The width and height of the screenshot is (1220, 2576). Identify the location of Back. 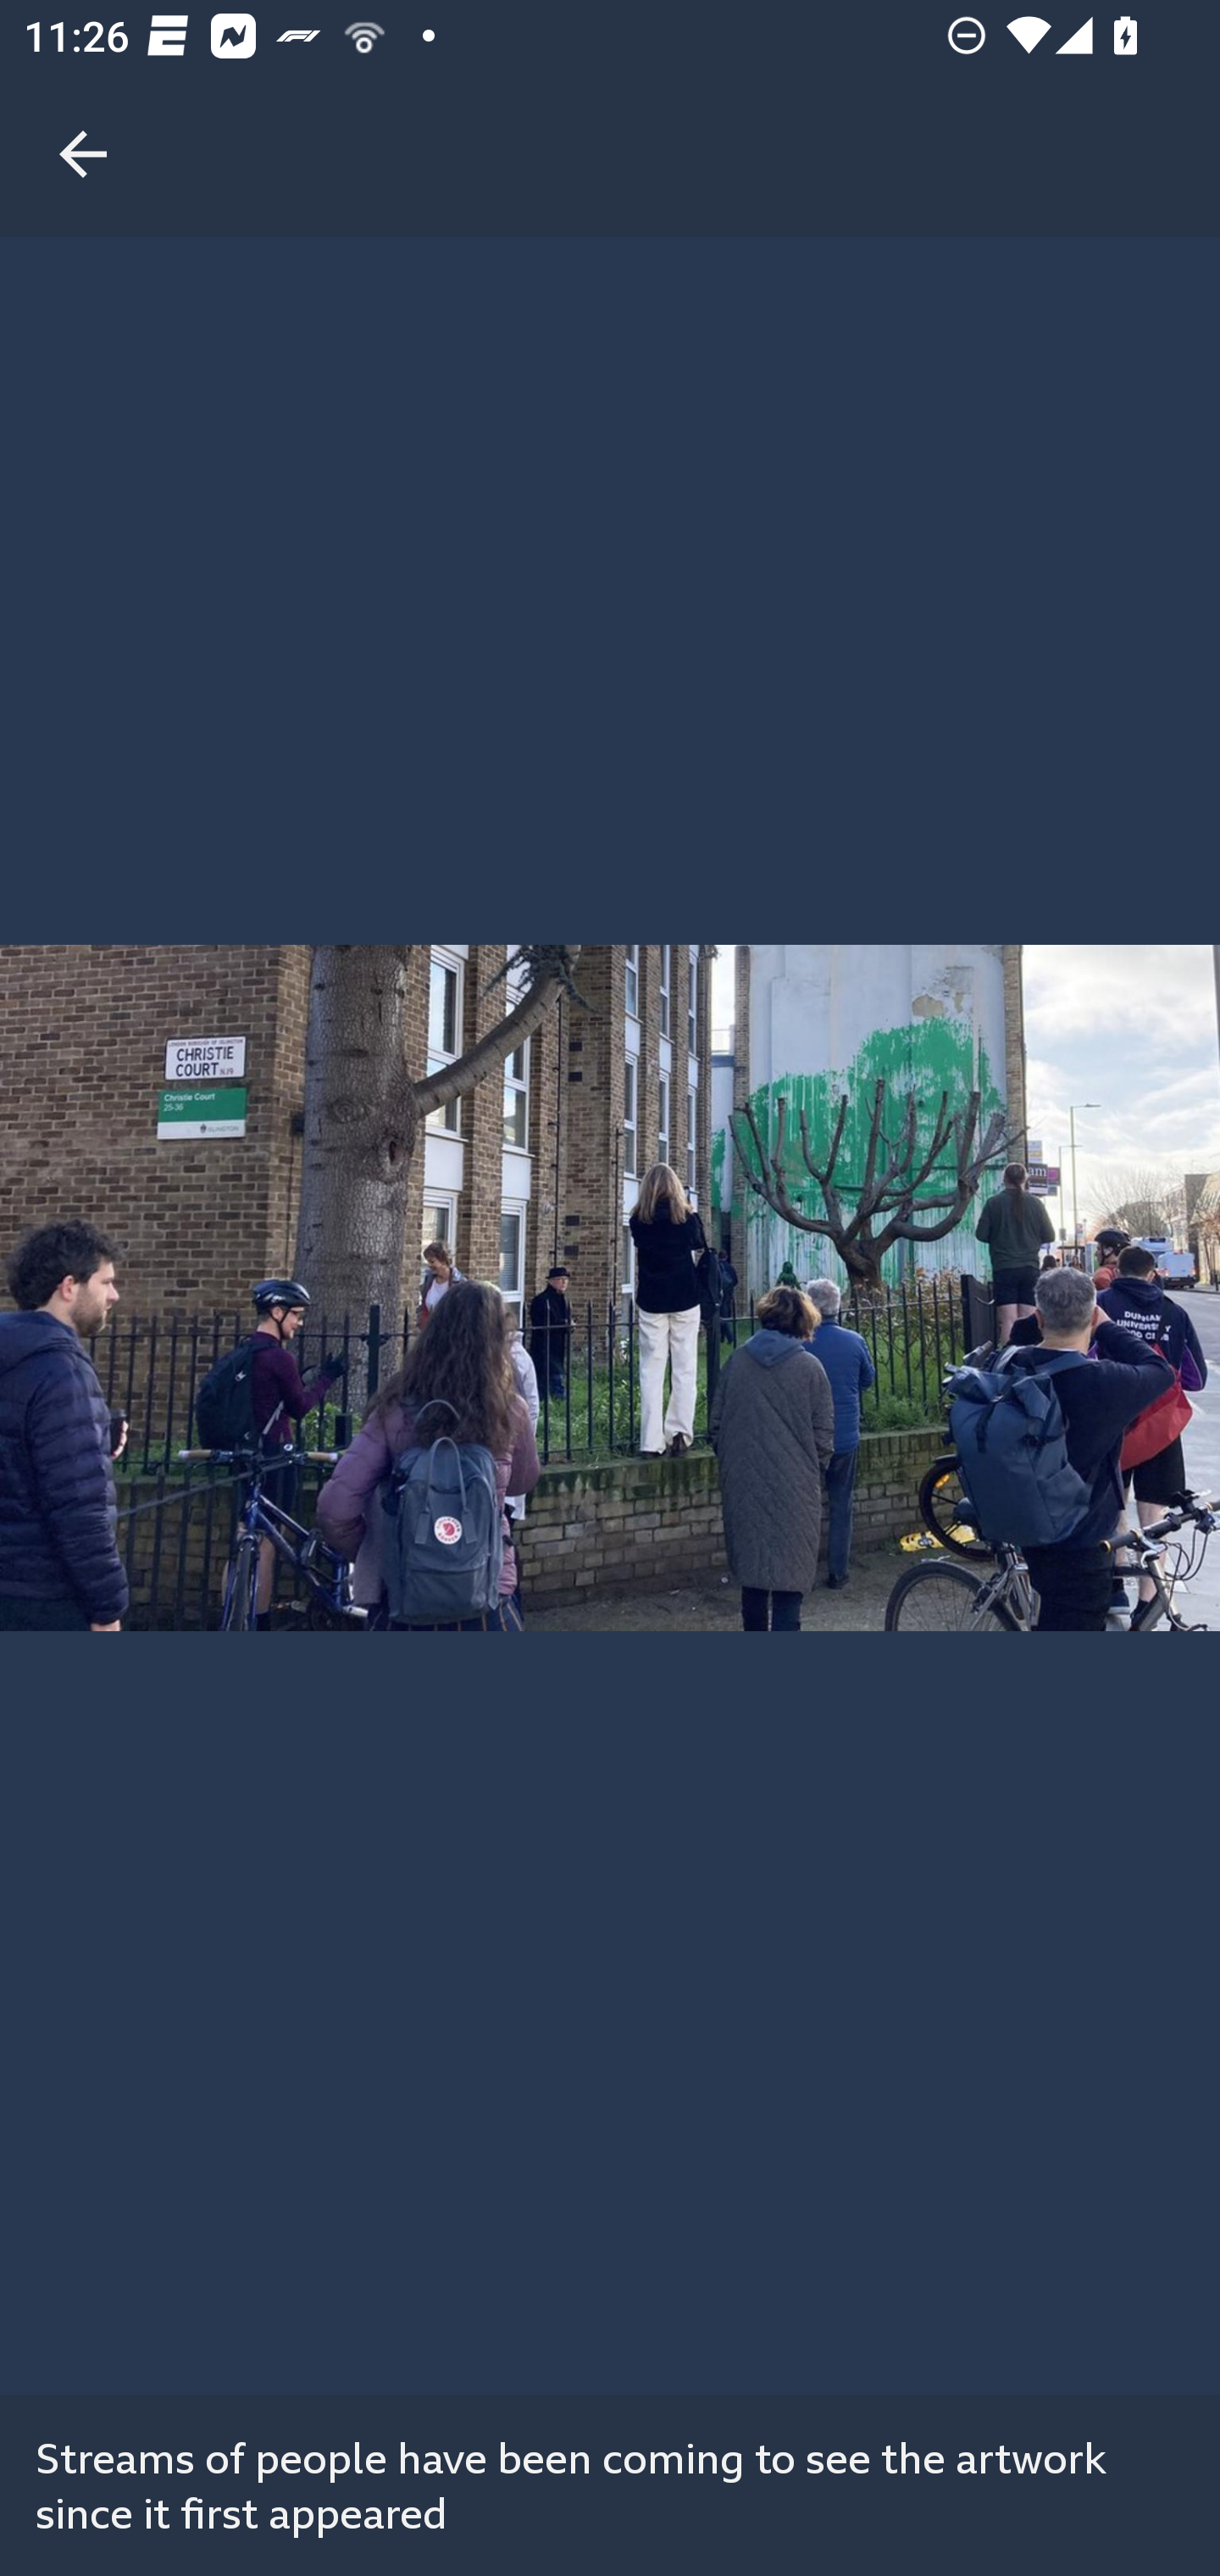
(83, 119).